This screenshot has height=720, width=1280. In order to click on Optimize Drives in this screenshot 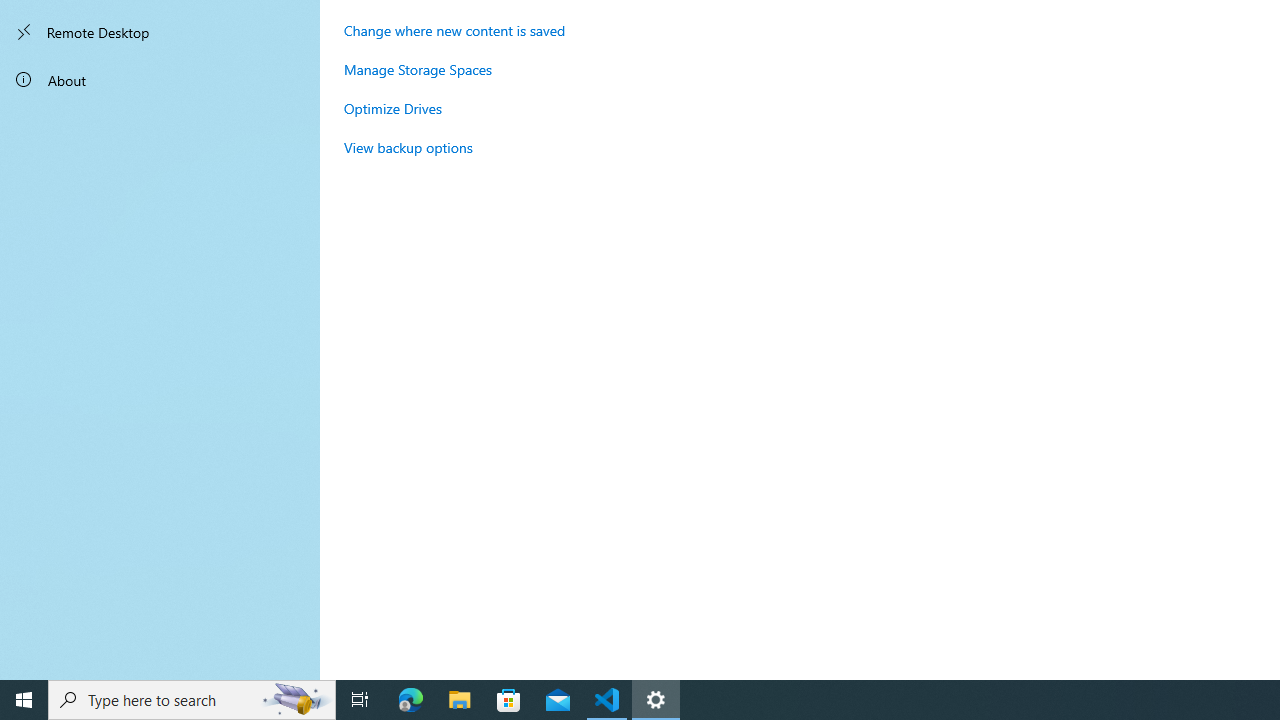, I will do `click(392, 108)`.